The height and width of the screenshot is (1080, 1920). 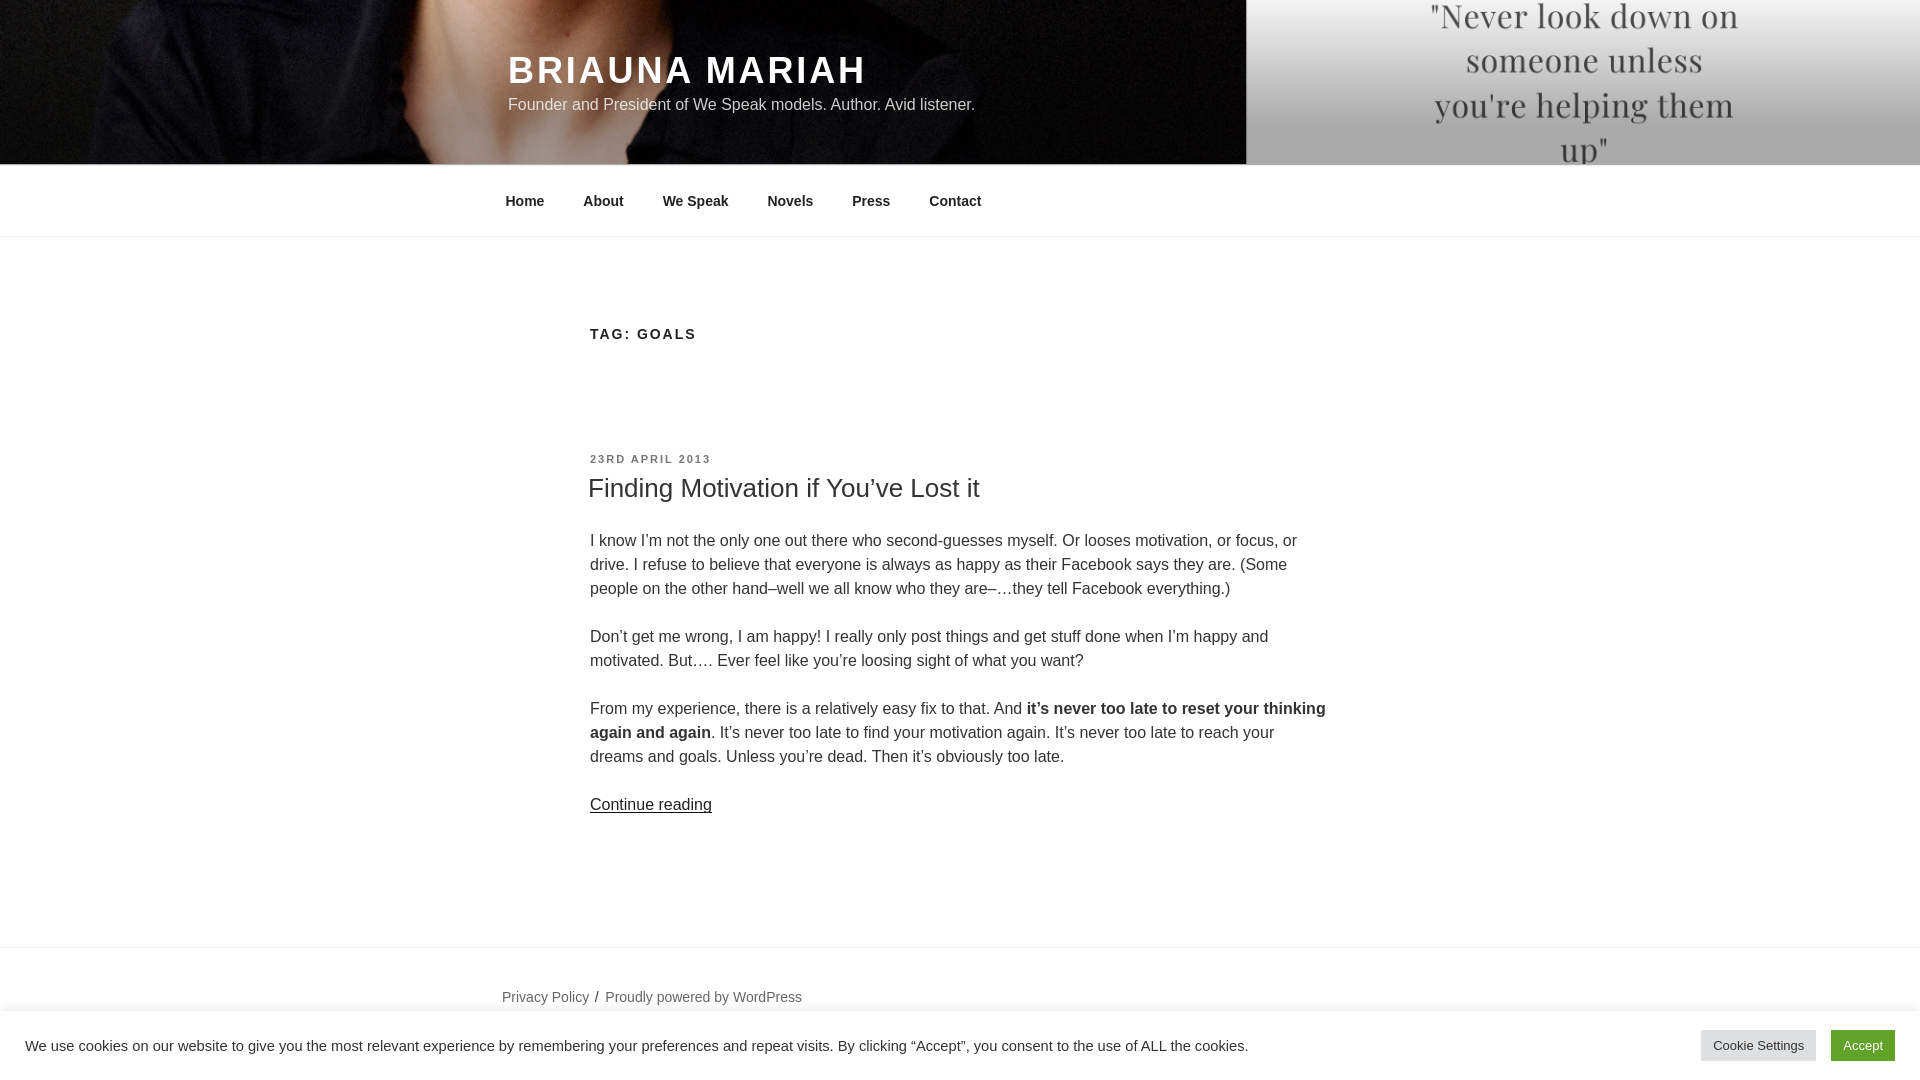 What do you see at coordinates (790, 200) in the screenshot?
I see `Novels` at bounding box center [790, 200].